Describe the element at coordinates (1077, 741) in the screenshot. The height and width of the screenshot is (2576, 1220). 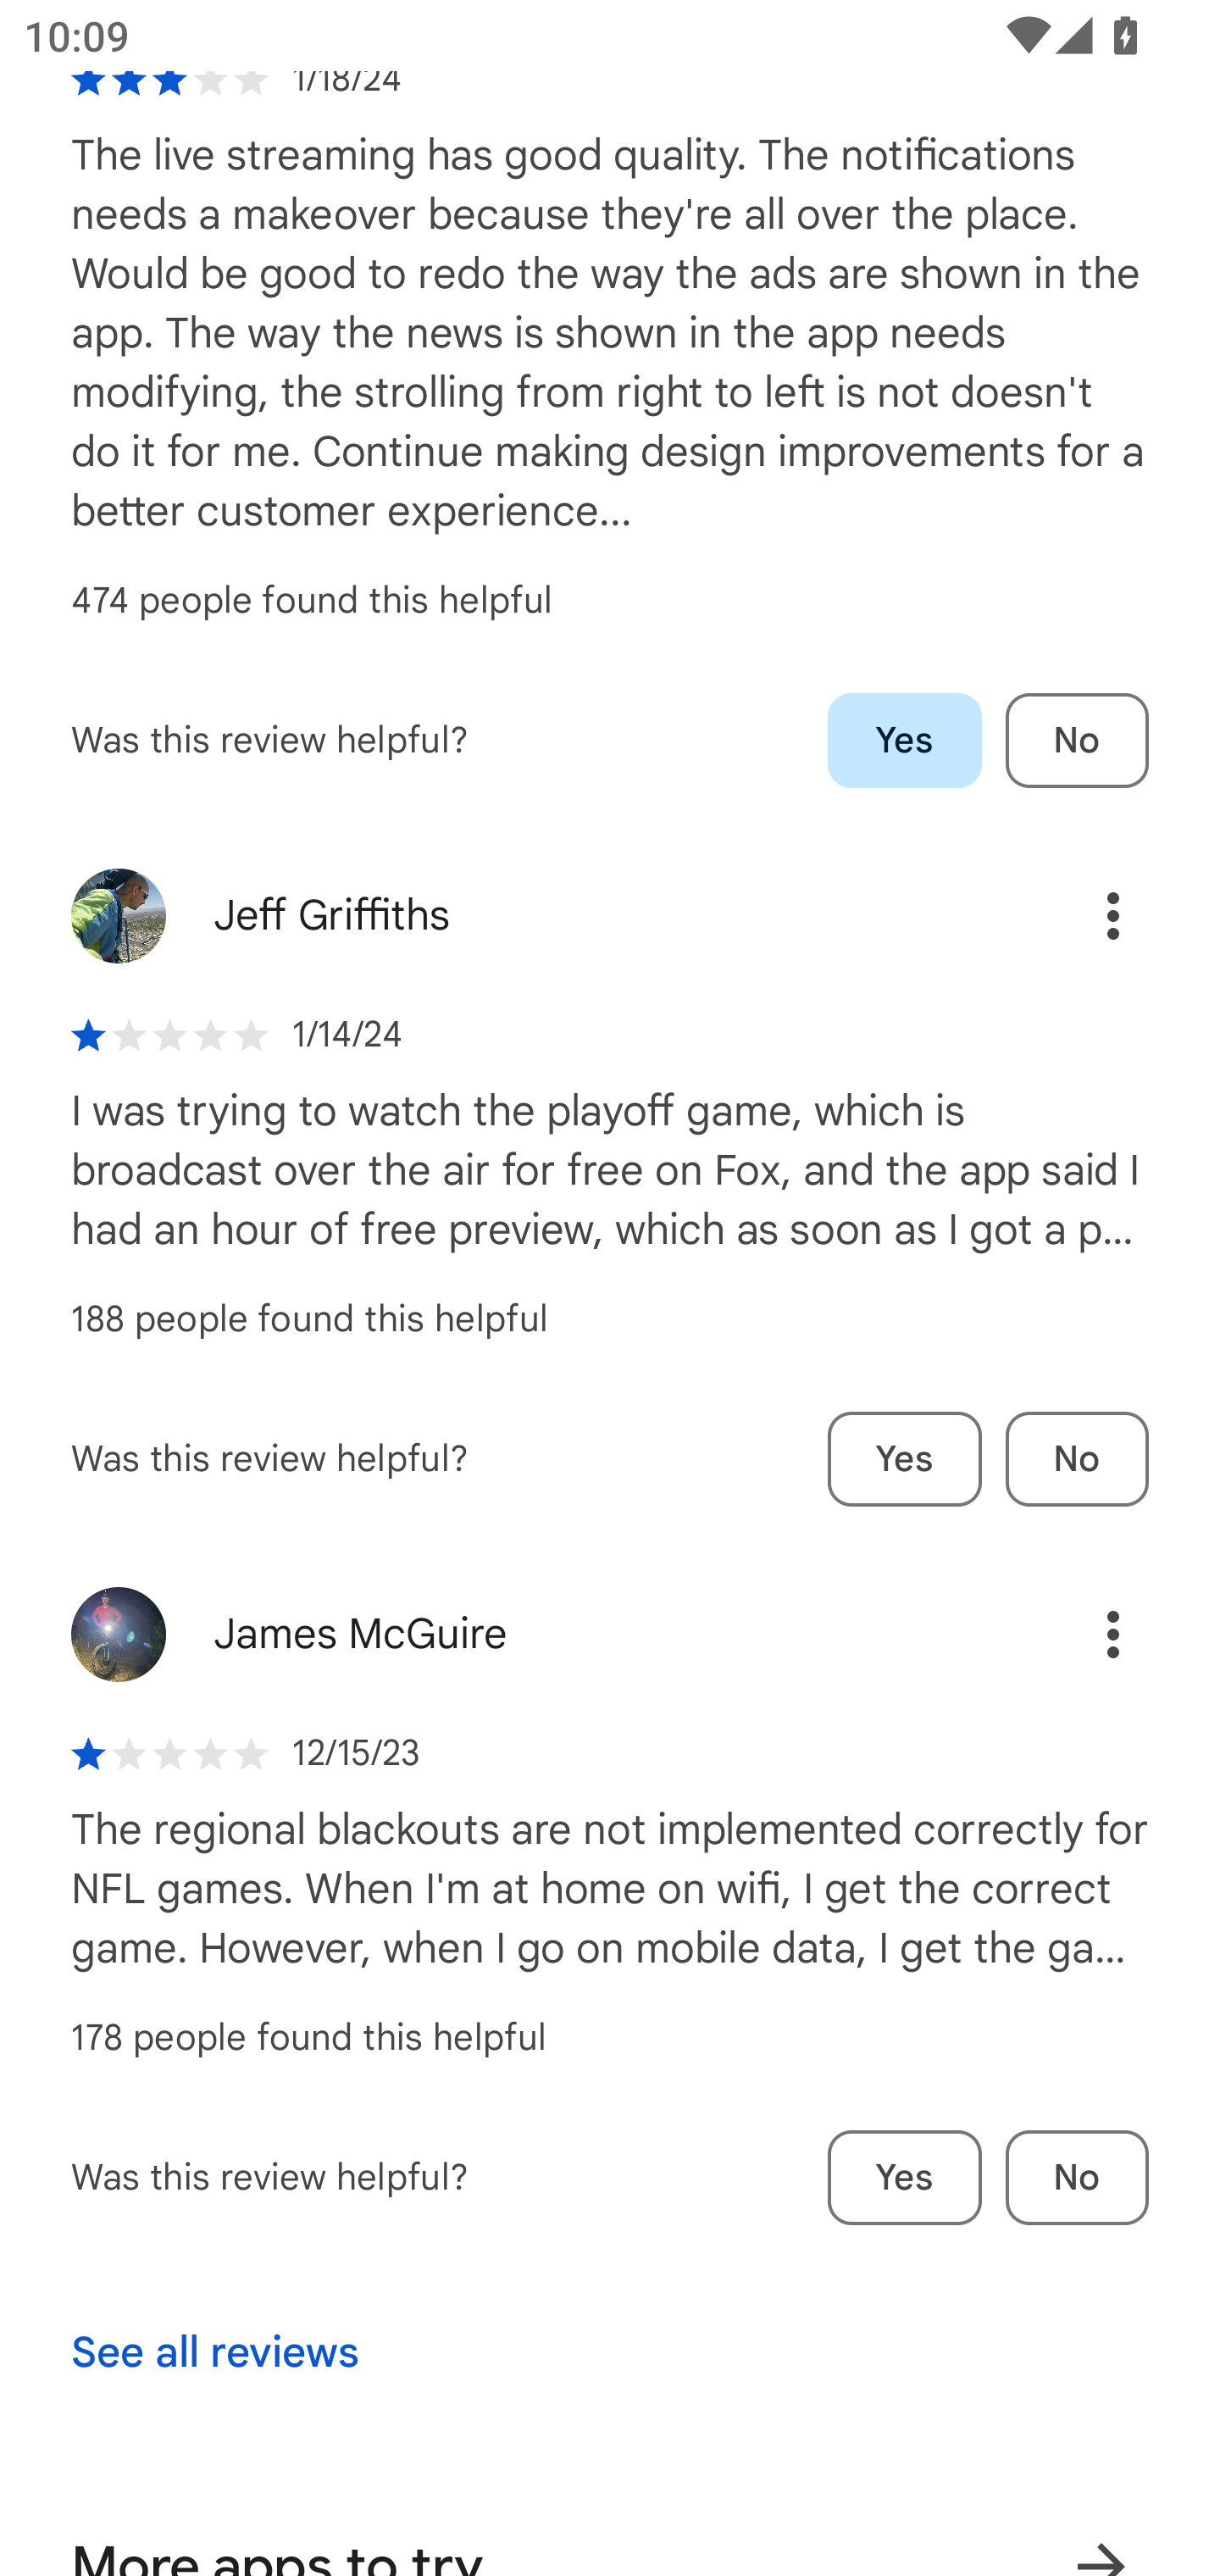
I see `No` at that location.